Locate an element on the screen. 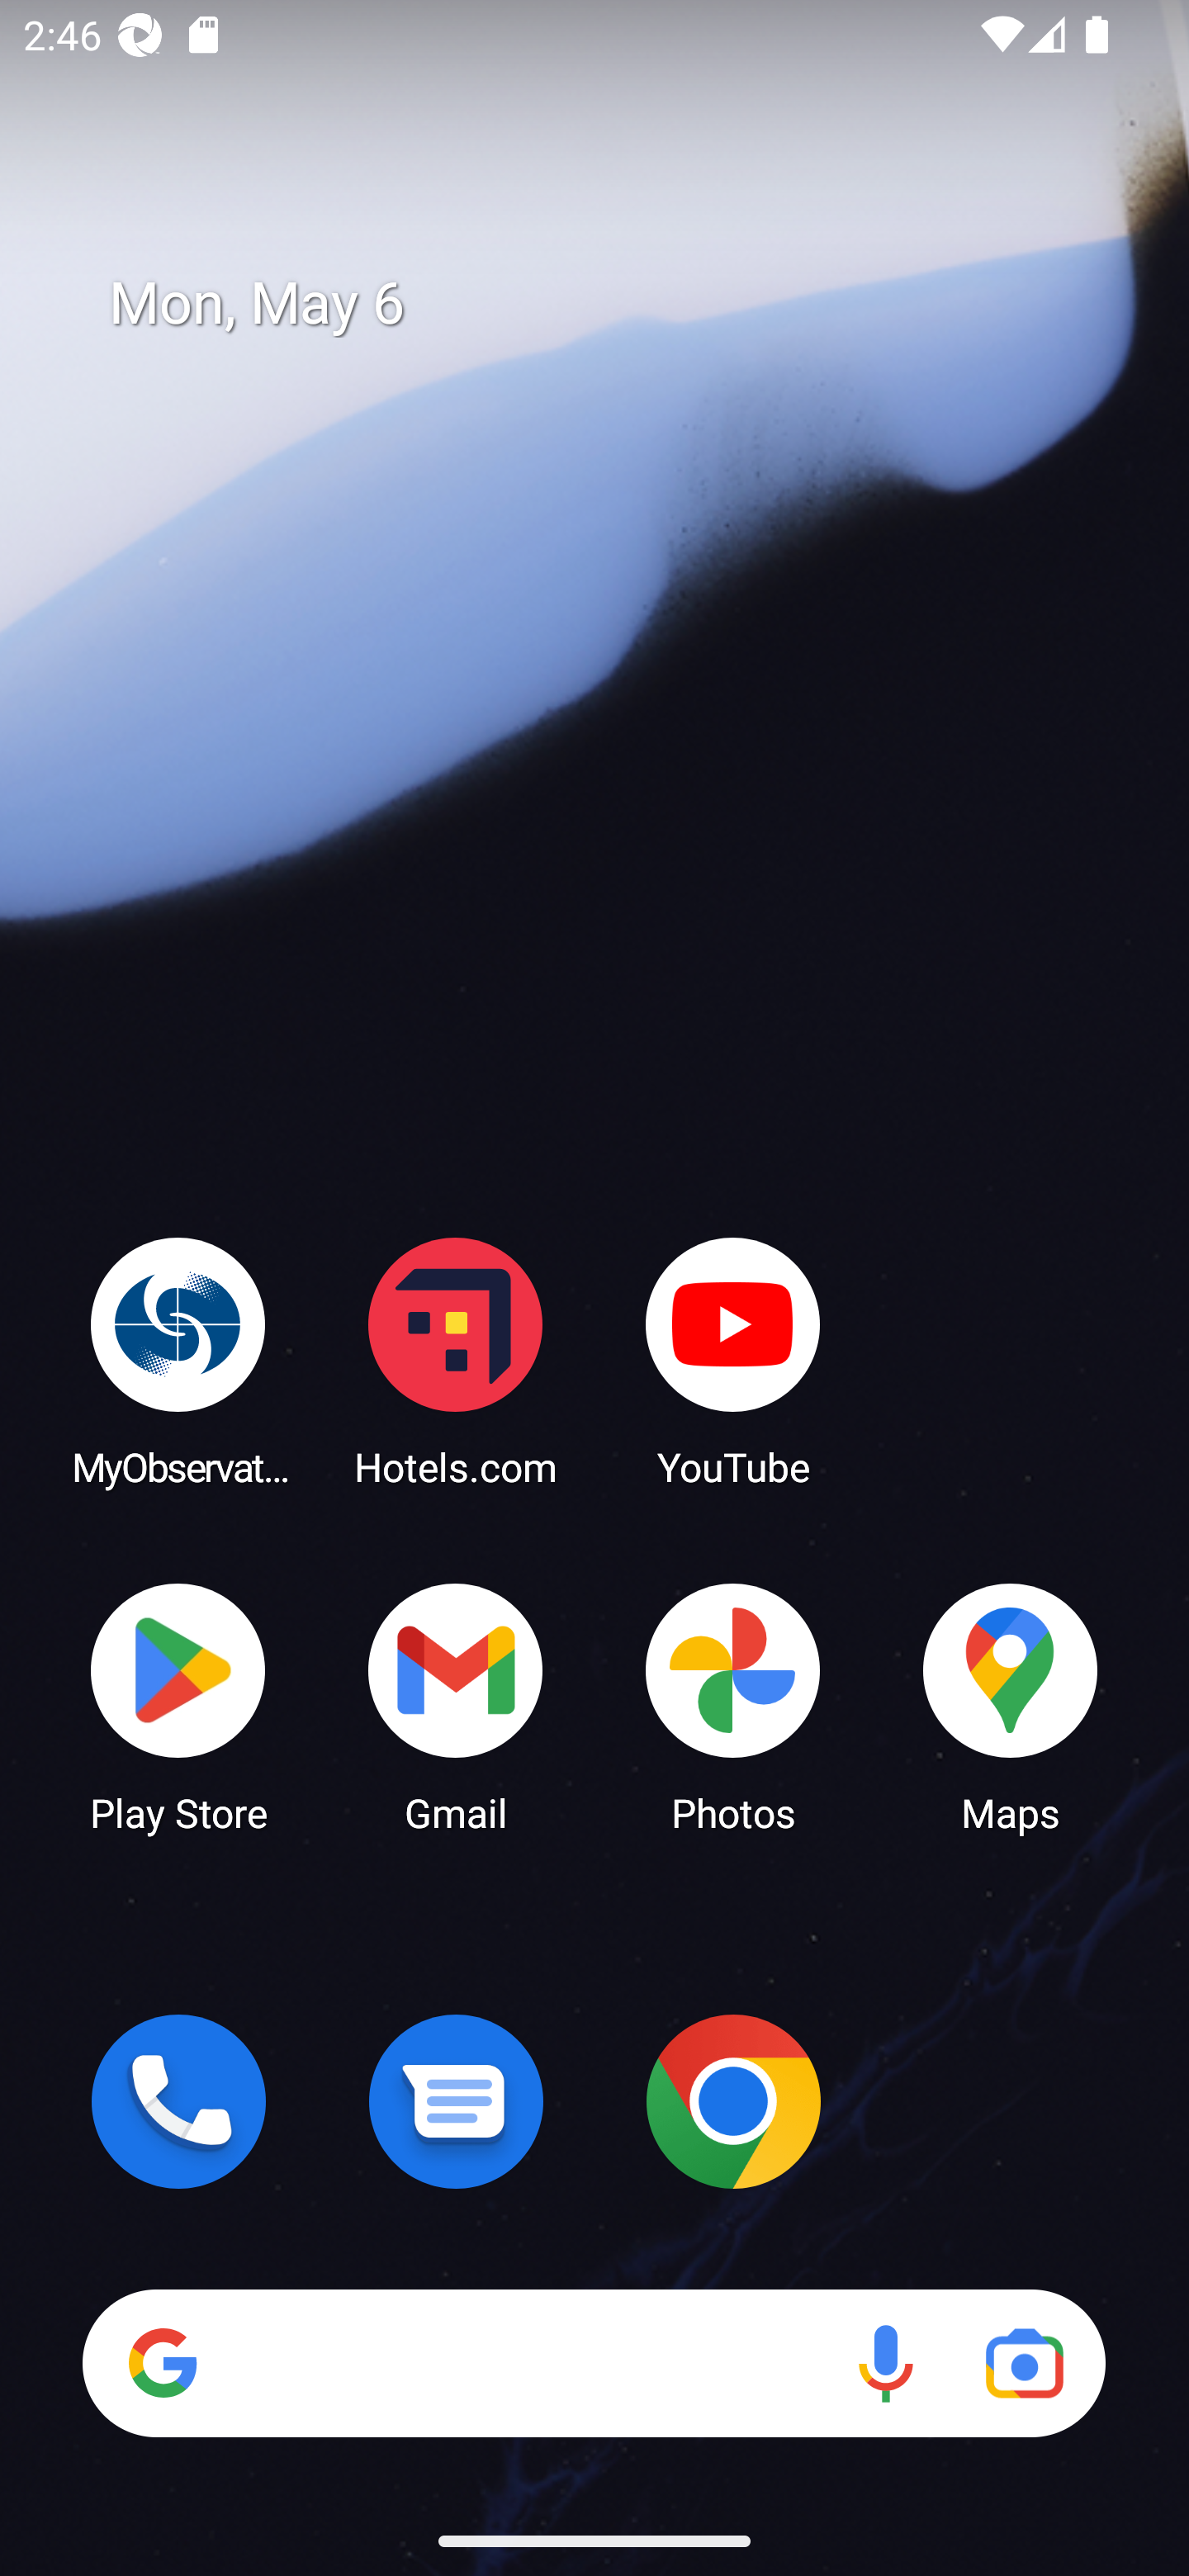 This screenshot has width=1189, height=2576. Maps is located at coordinates (1011, 1706).